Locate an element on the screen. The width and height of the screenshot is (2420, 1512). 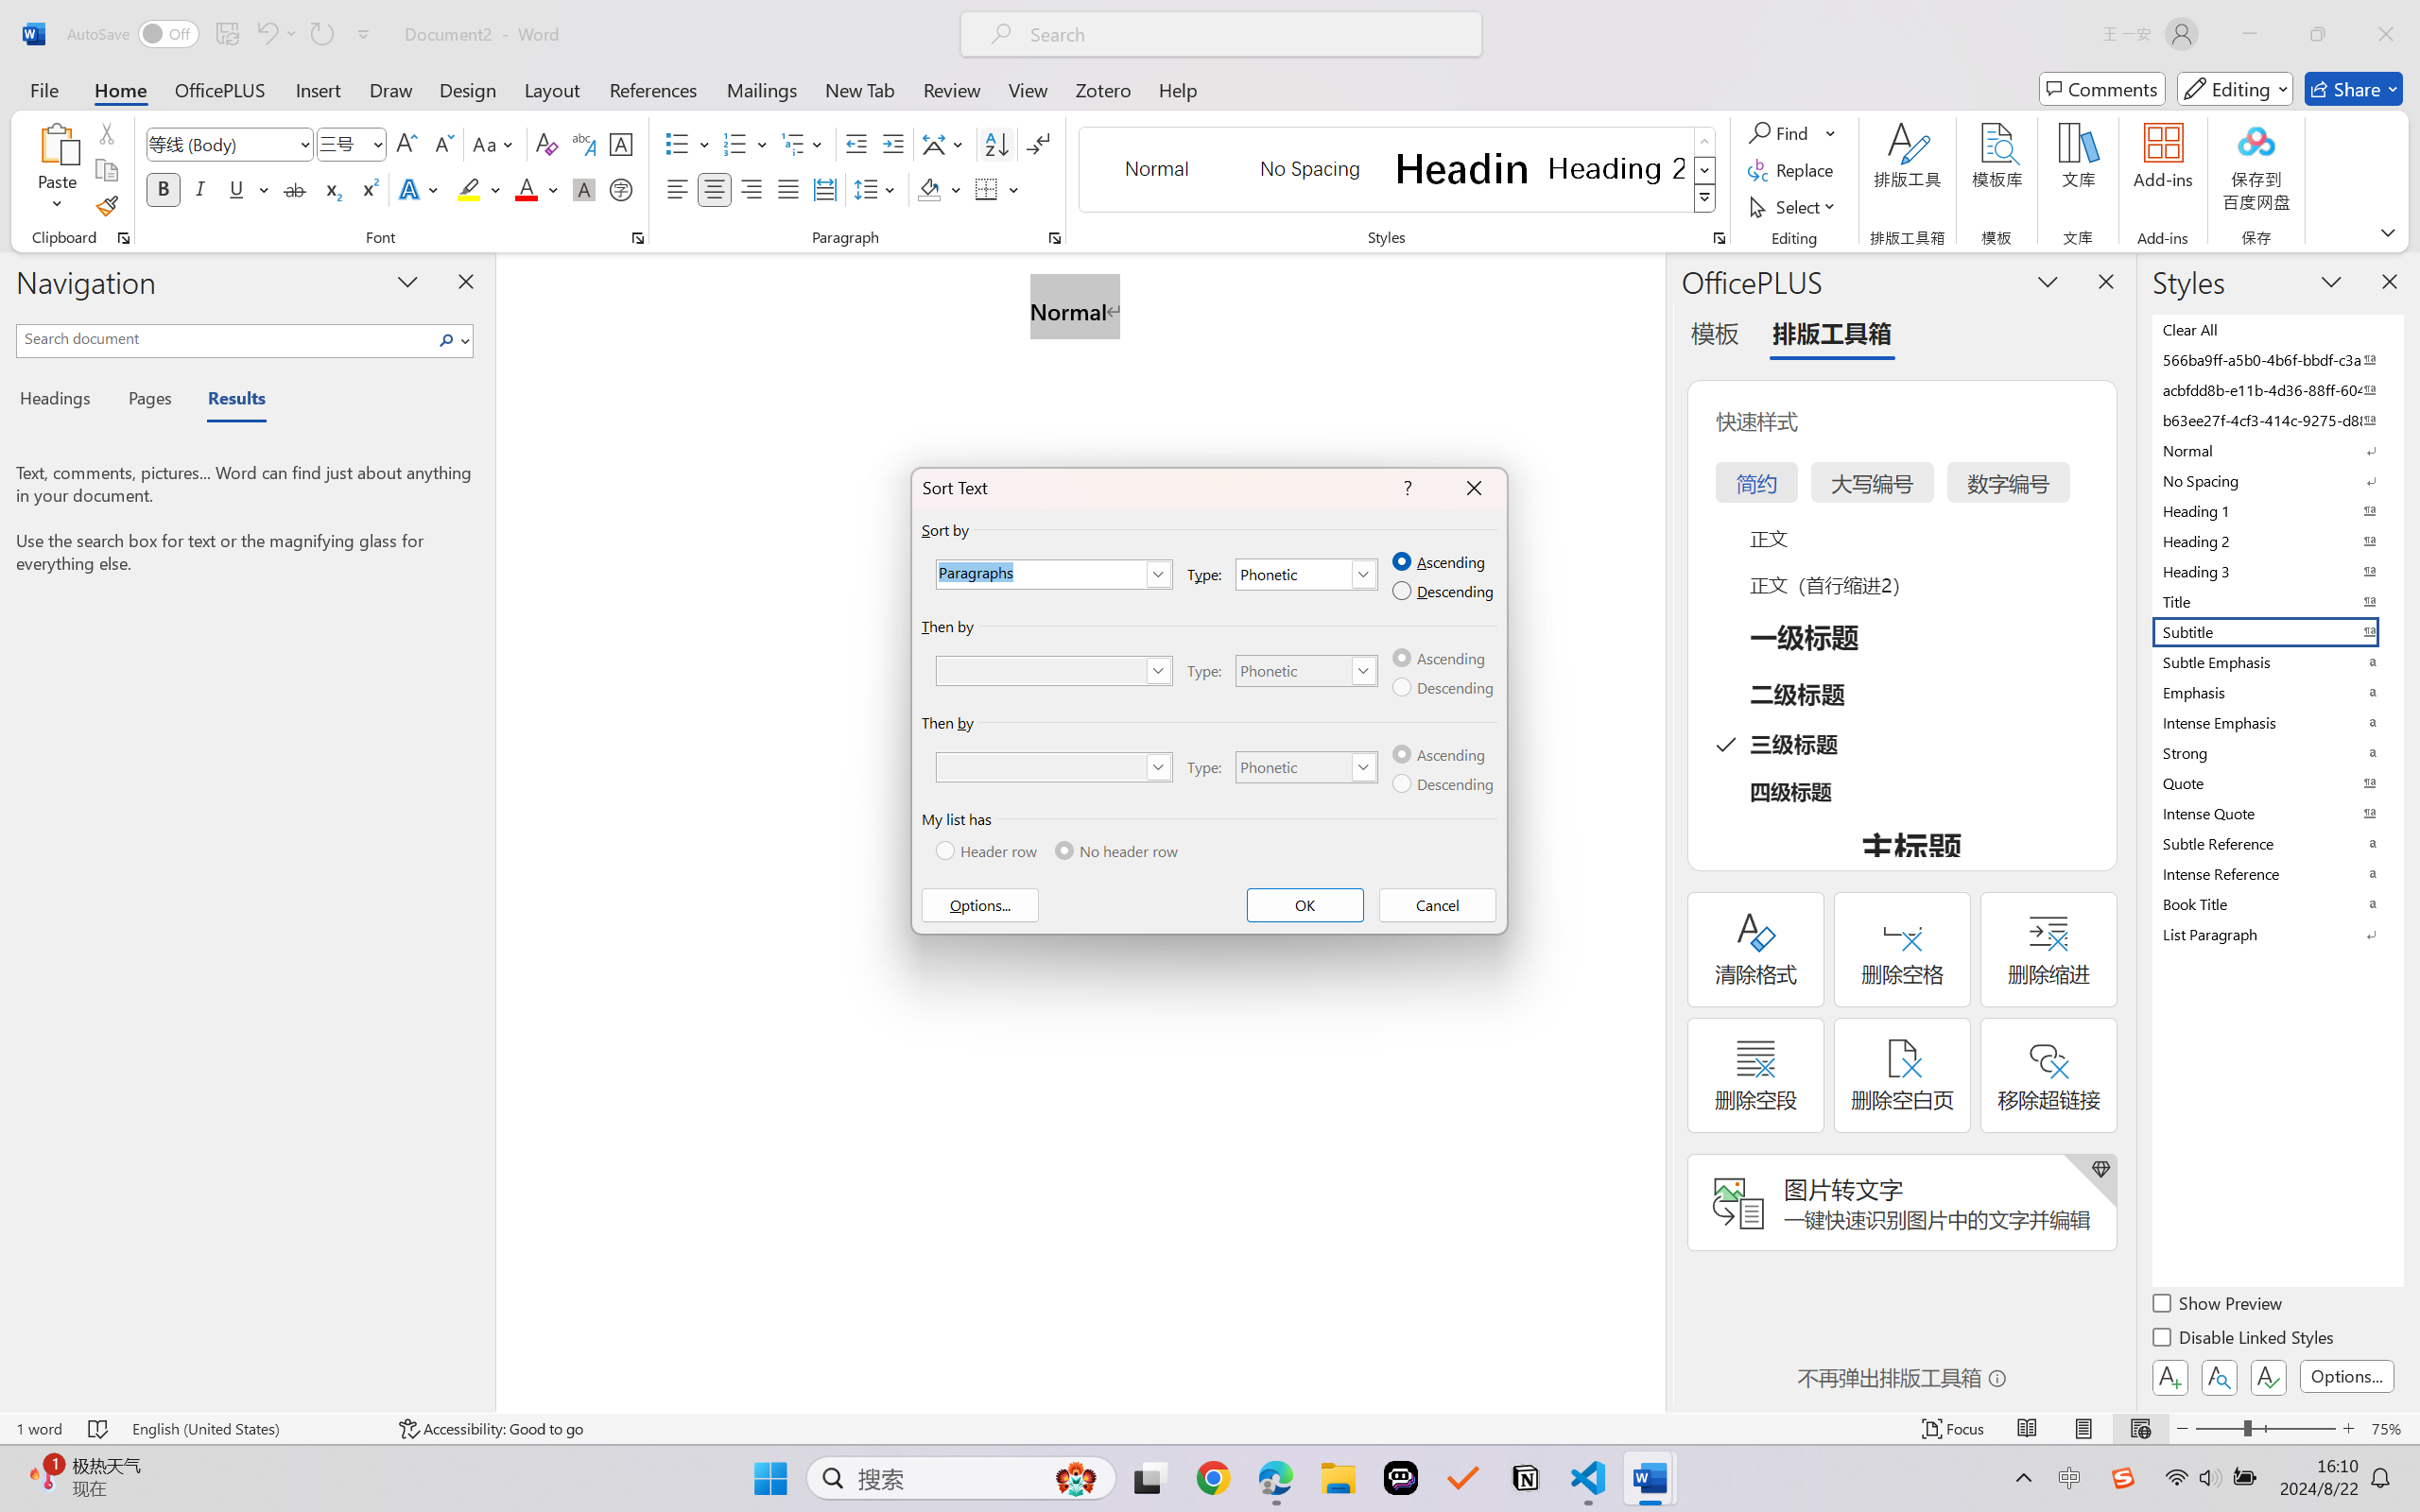
Bullets is located at coordinates (677, 144).